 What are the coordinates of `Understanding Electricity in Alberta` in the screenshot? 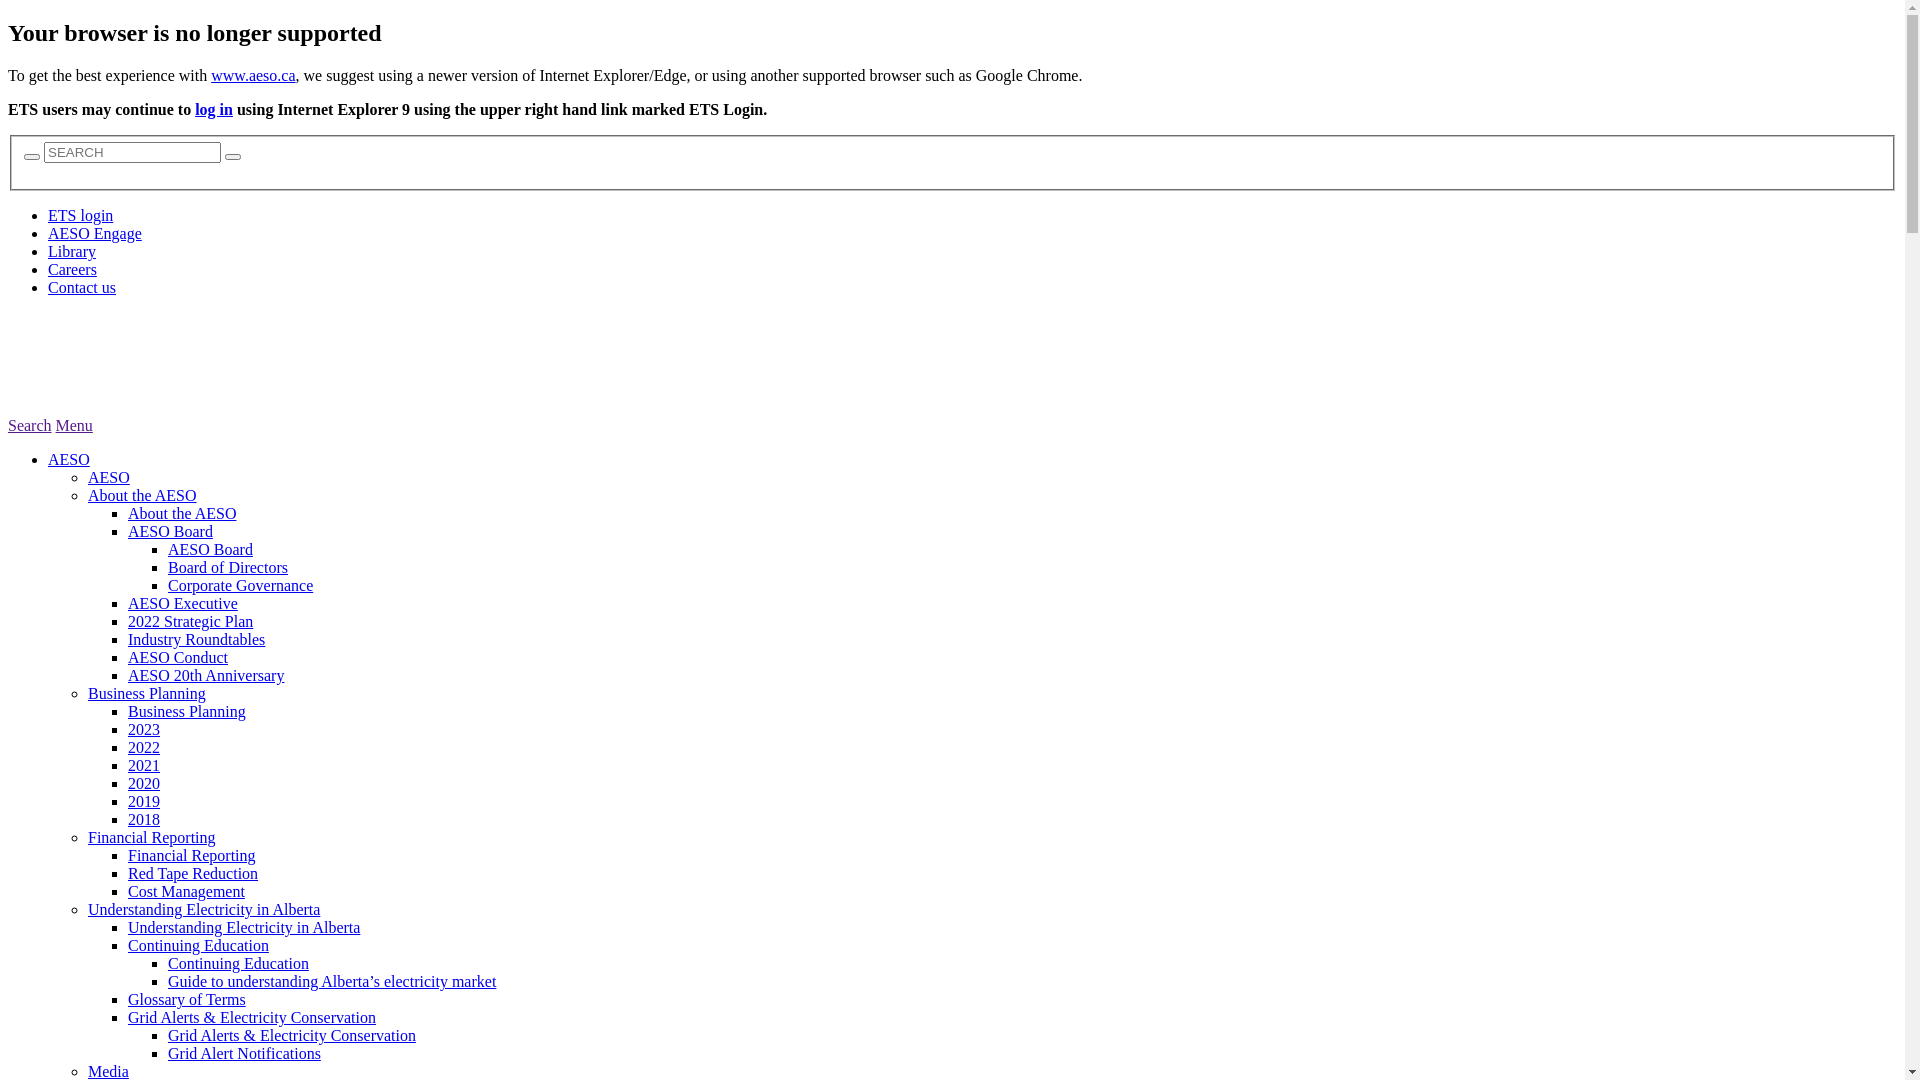 It's located at (244, 928).